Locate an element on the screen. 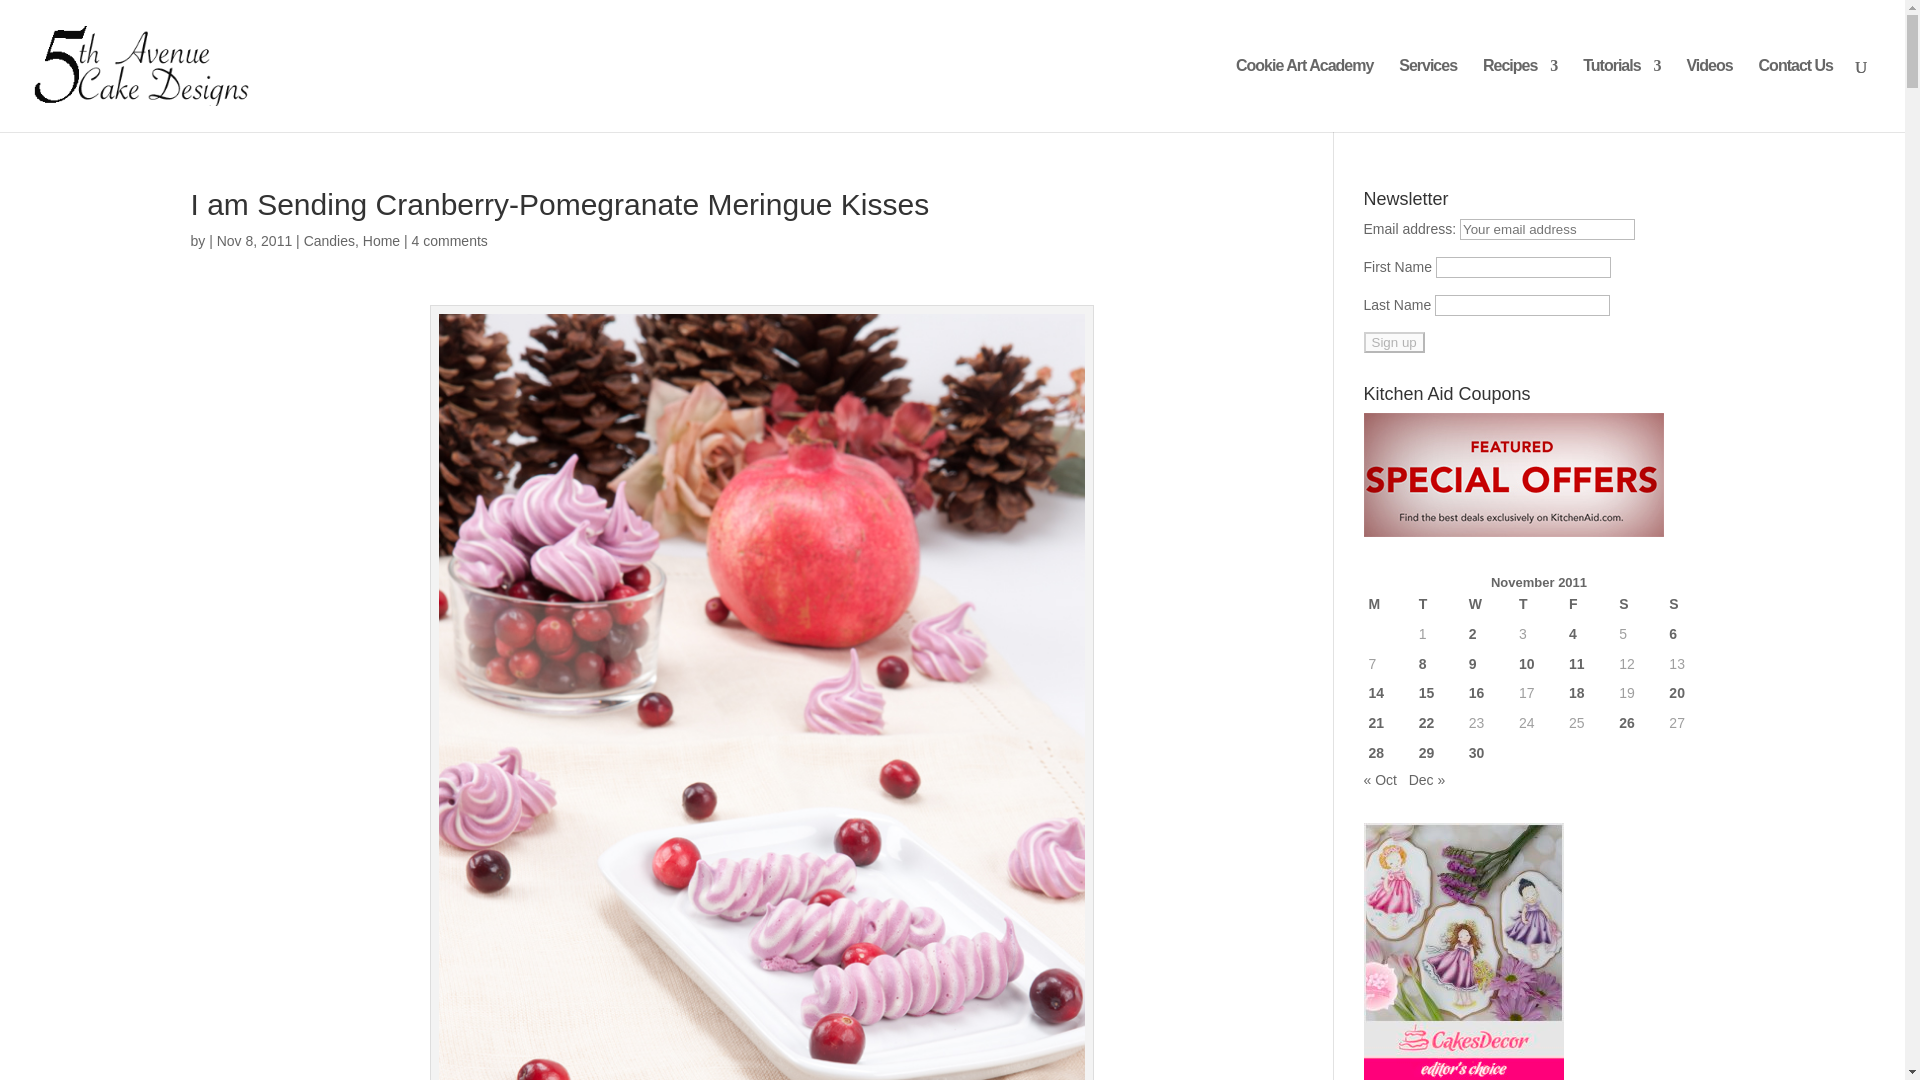  Recipes is located at coordinates (1520, 95).